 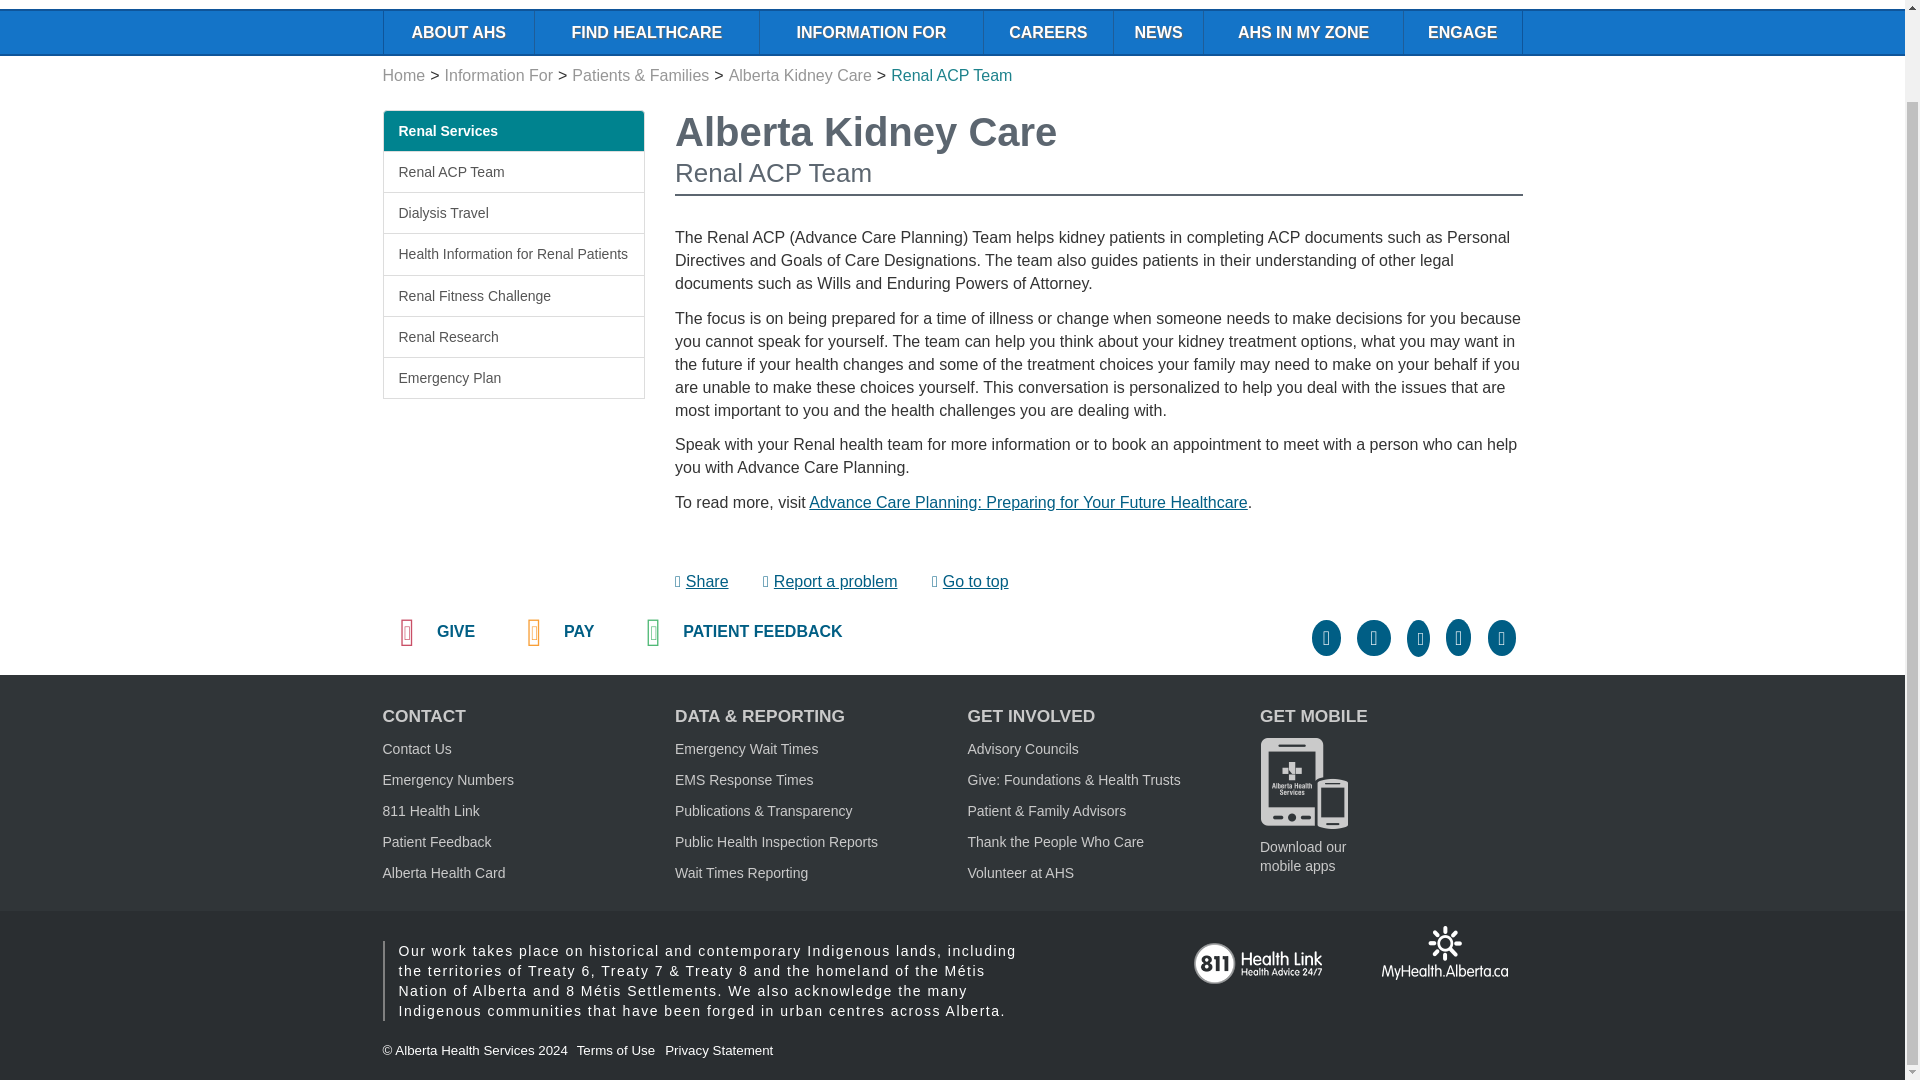 What do you see at coordinates (458, 32) in the screenshot?
I see `ABOUT AHS` at bounding box center [458, 32].